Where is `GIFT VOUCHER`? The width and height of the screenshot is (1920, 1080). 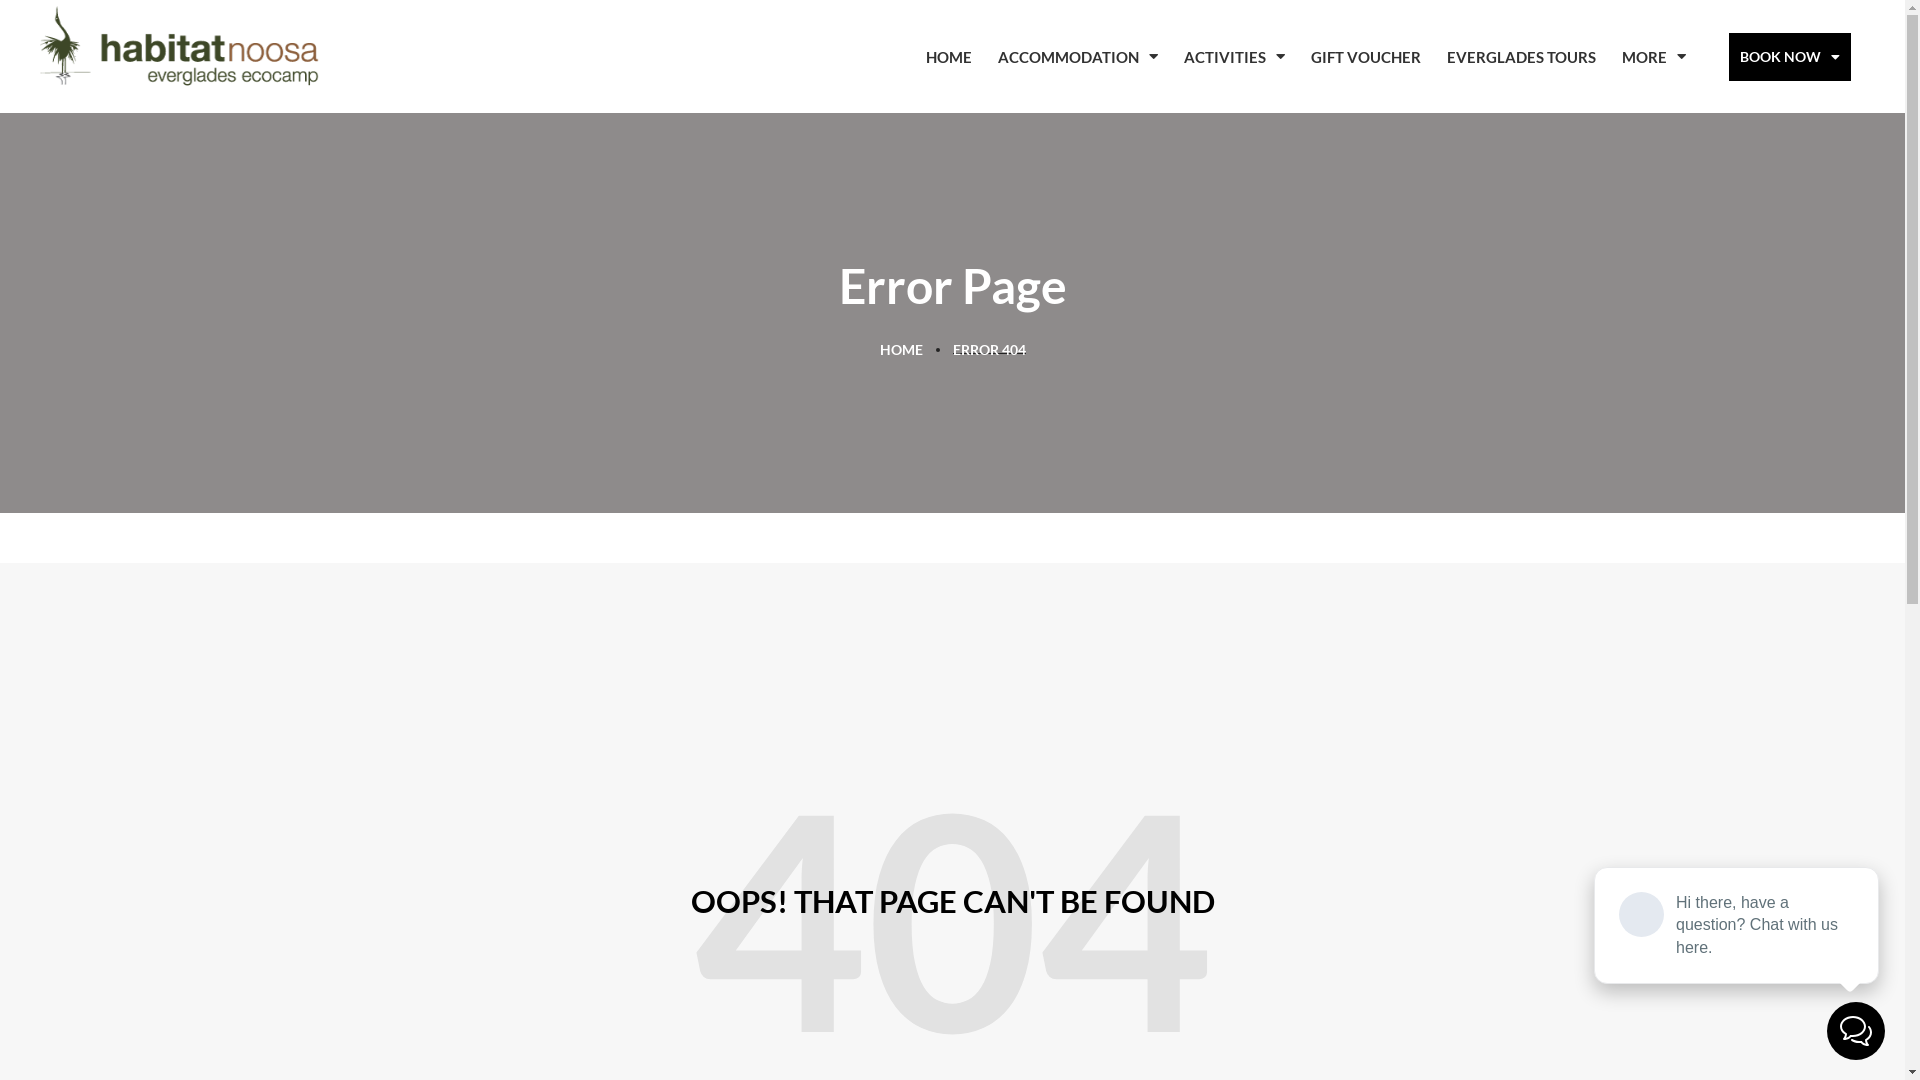
GIFT VOUCHER is located at coordinates (1366, 57).